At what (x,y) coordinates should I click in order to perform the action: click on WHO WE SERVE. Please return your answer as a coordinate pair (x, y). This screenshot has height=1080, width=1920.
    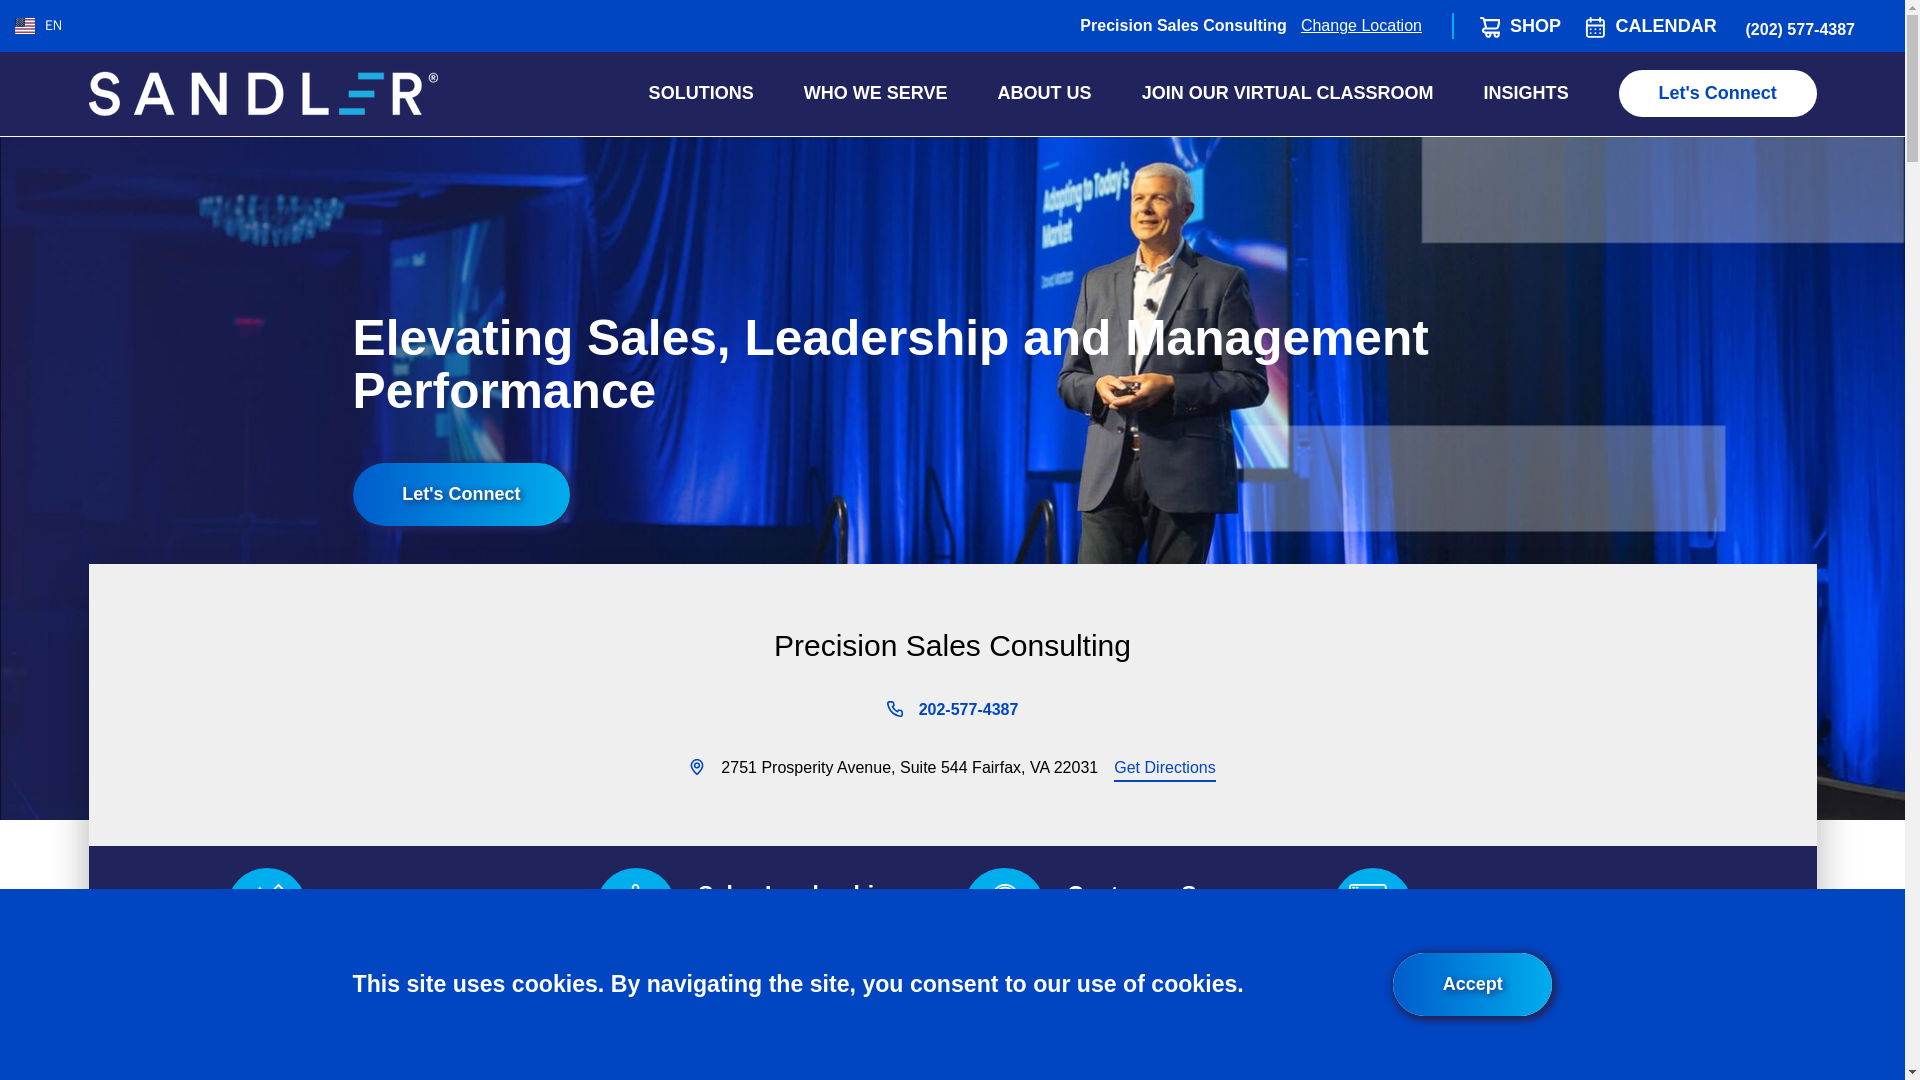
    Looking at the image, I should click on (876, 92).